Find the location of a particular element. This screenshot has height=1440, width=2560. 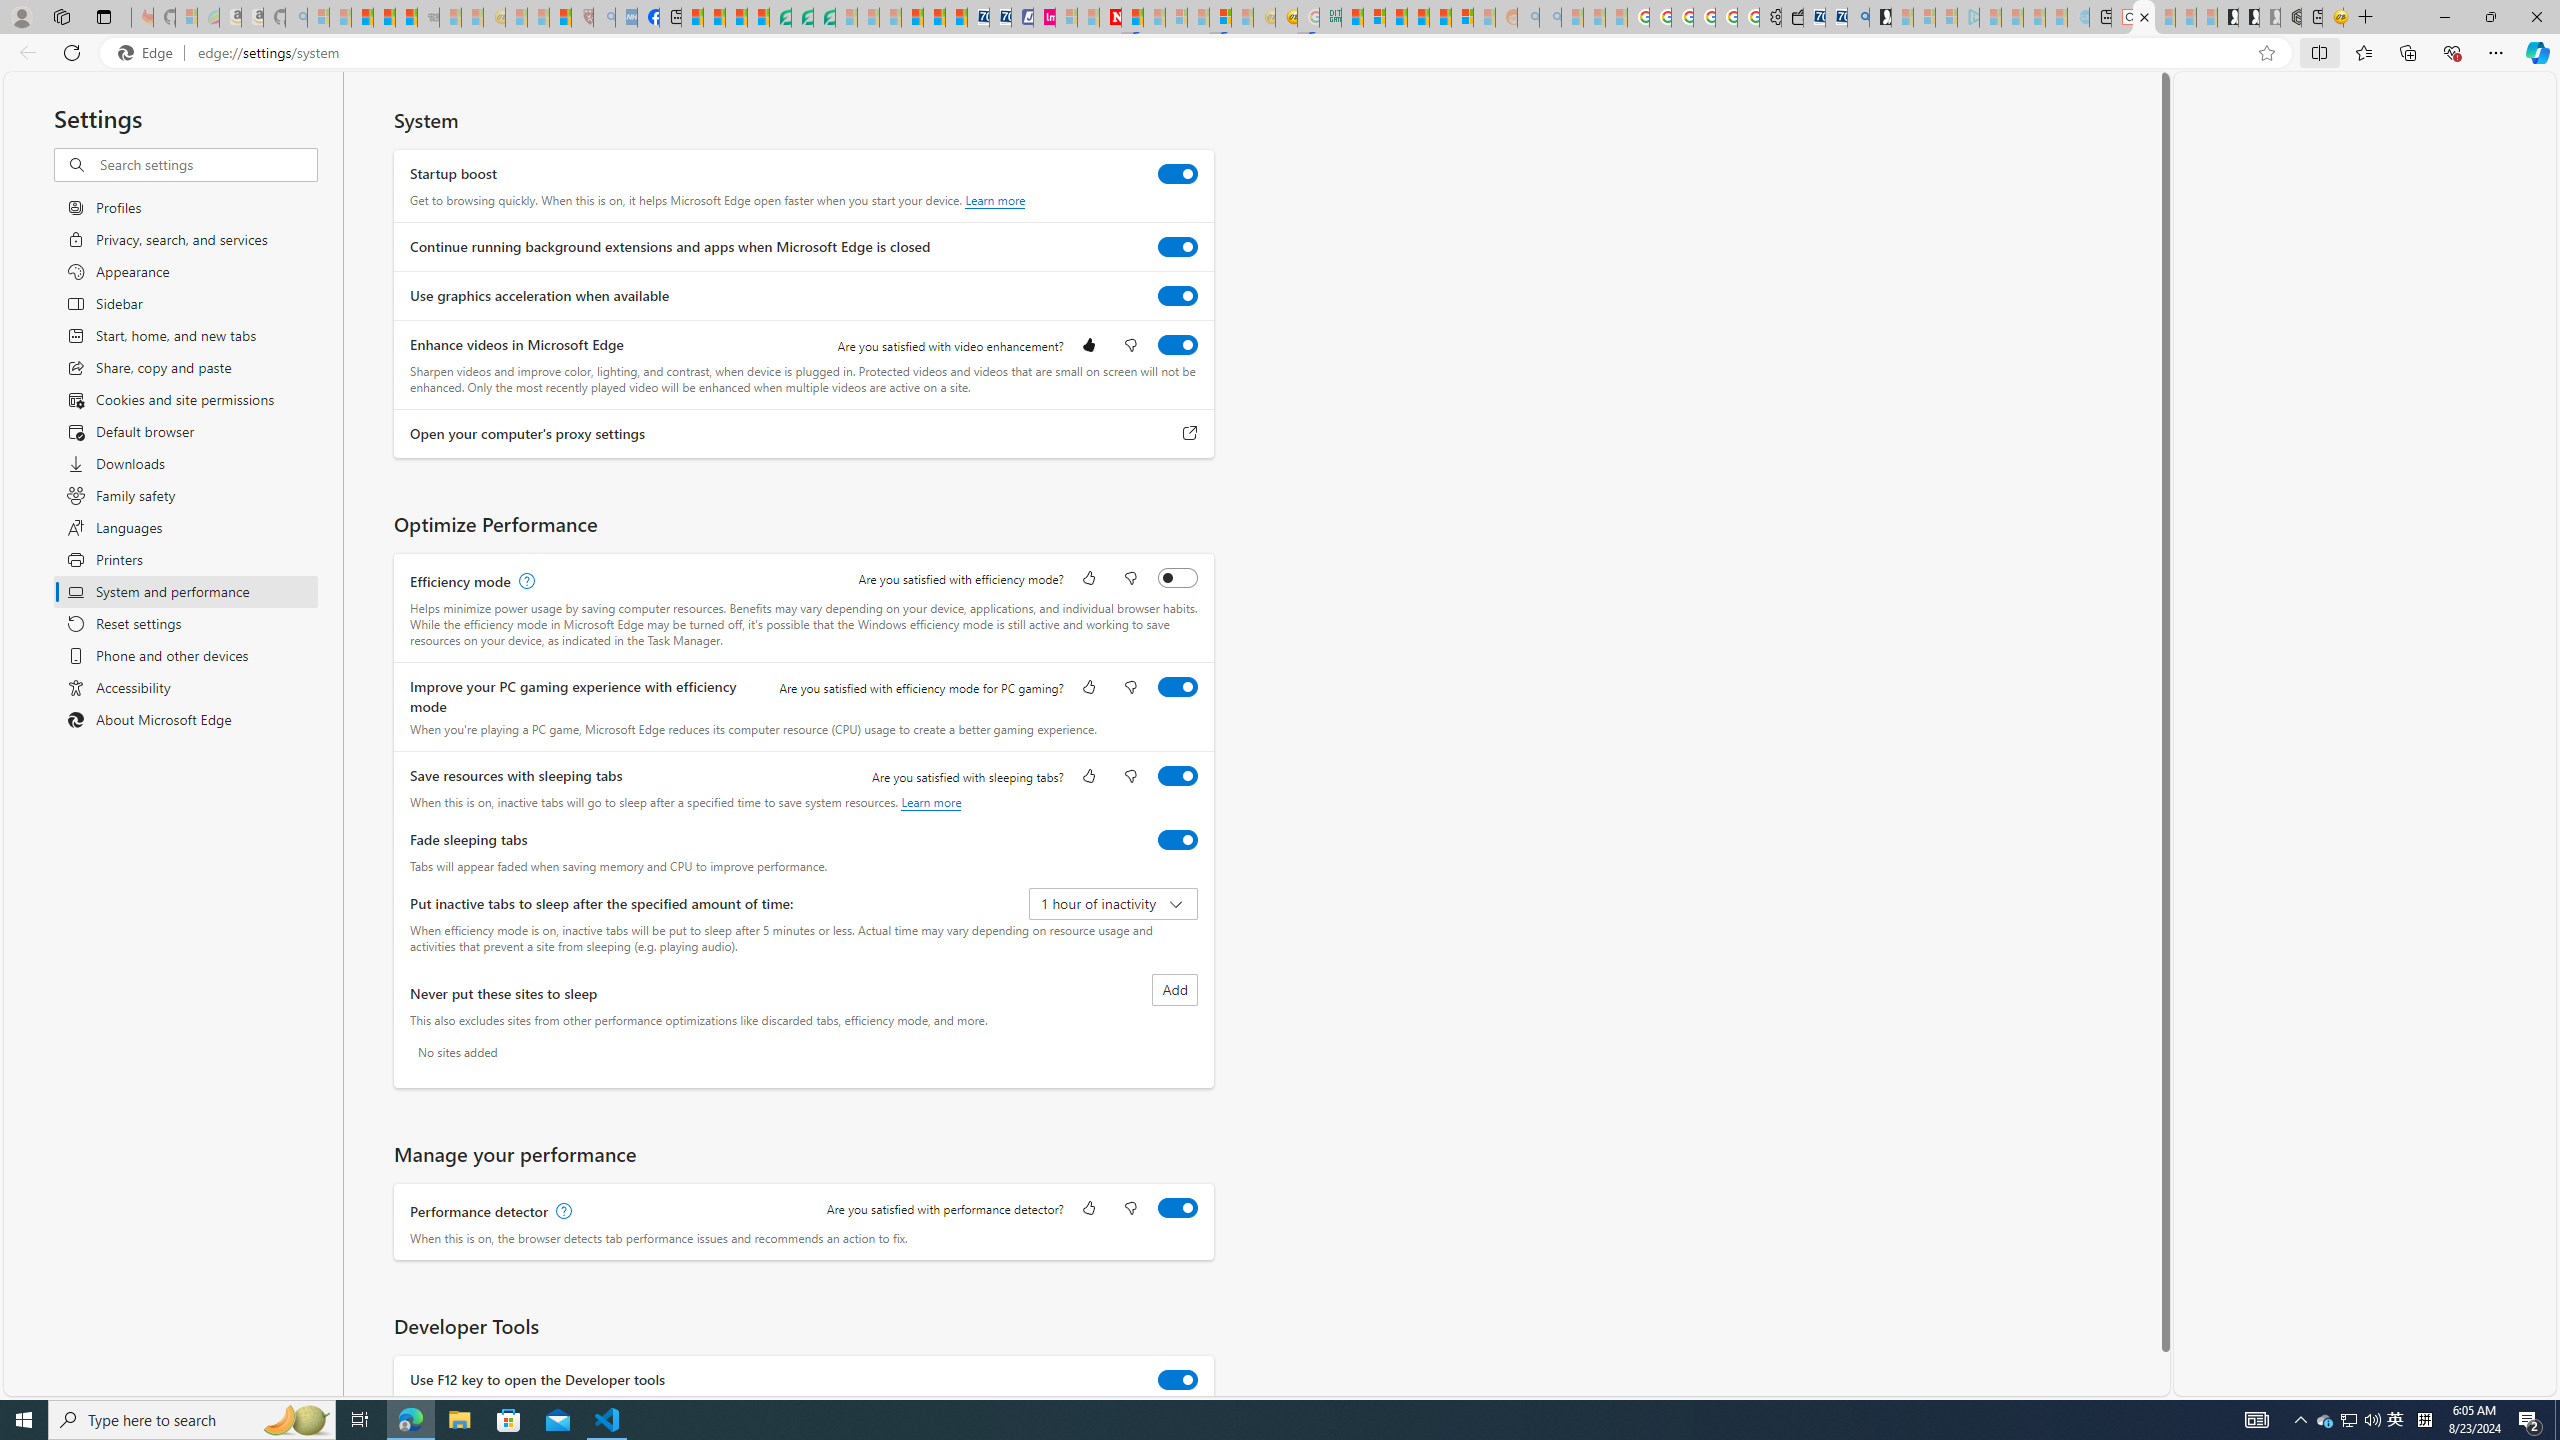

Collections is located at coordinates (2407, 52).